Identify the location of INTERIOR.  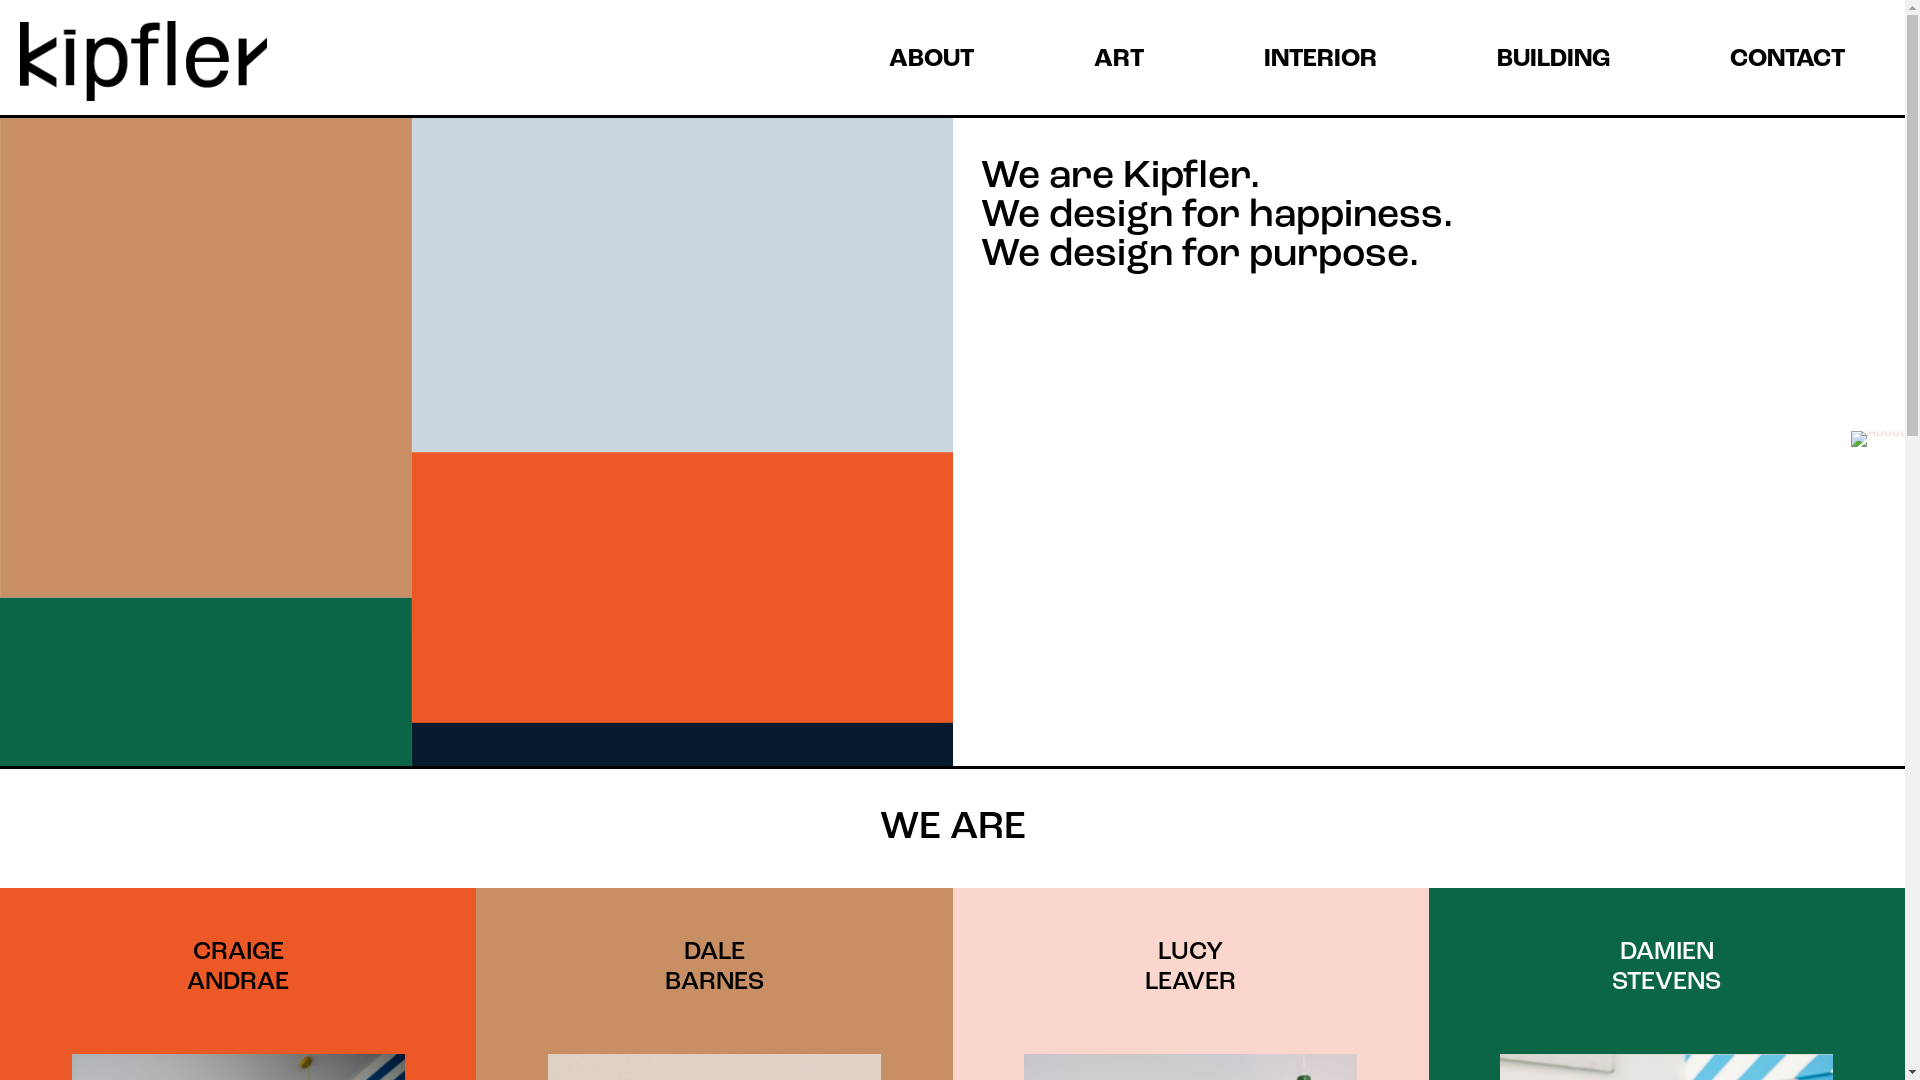
(1320, 52).